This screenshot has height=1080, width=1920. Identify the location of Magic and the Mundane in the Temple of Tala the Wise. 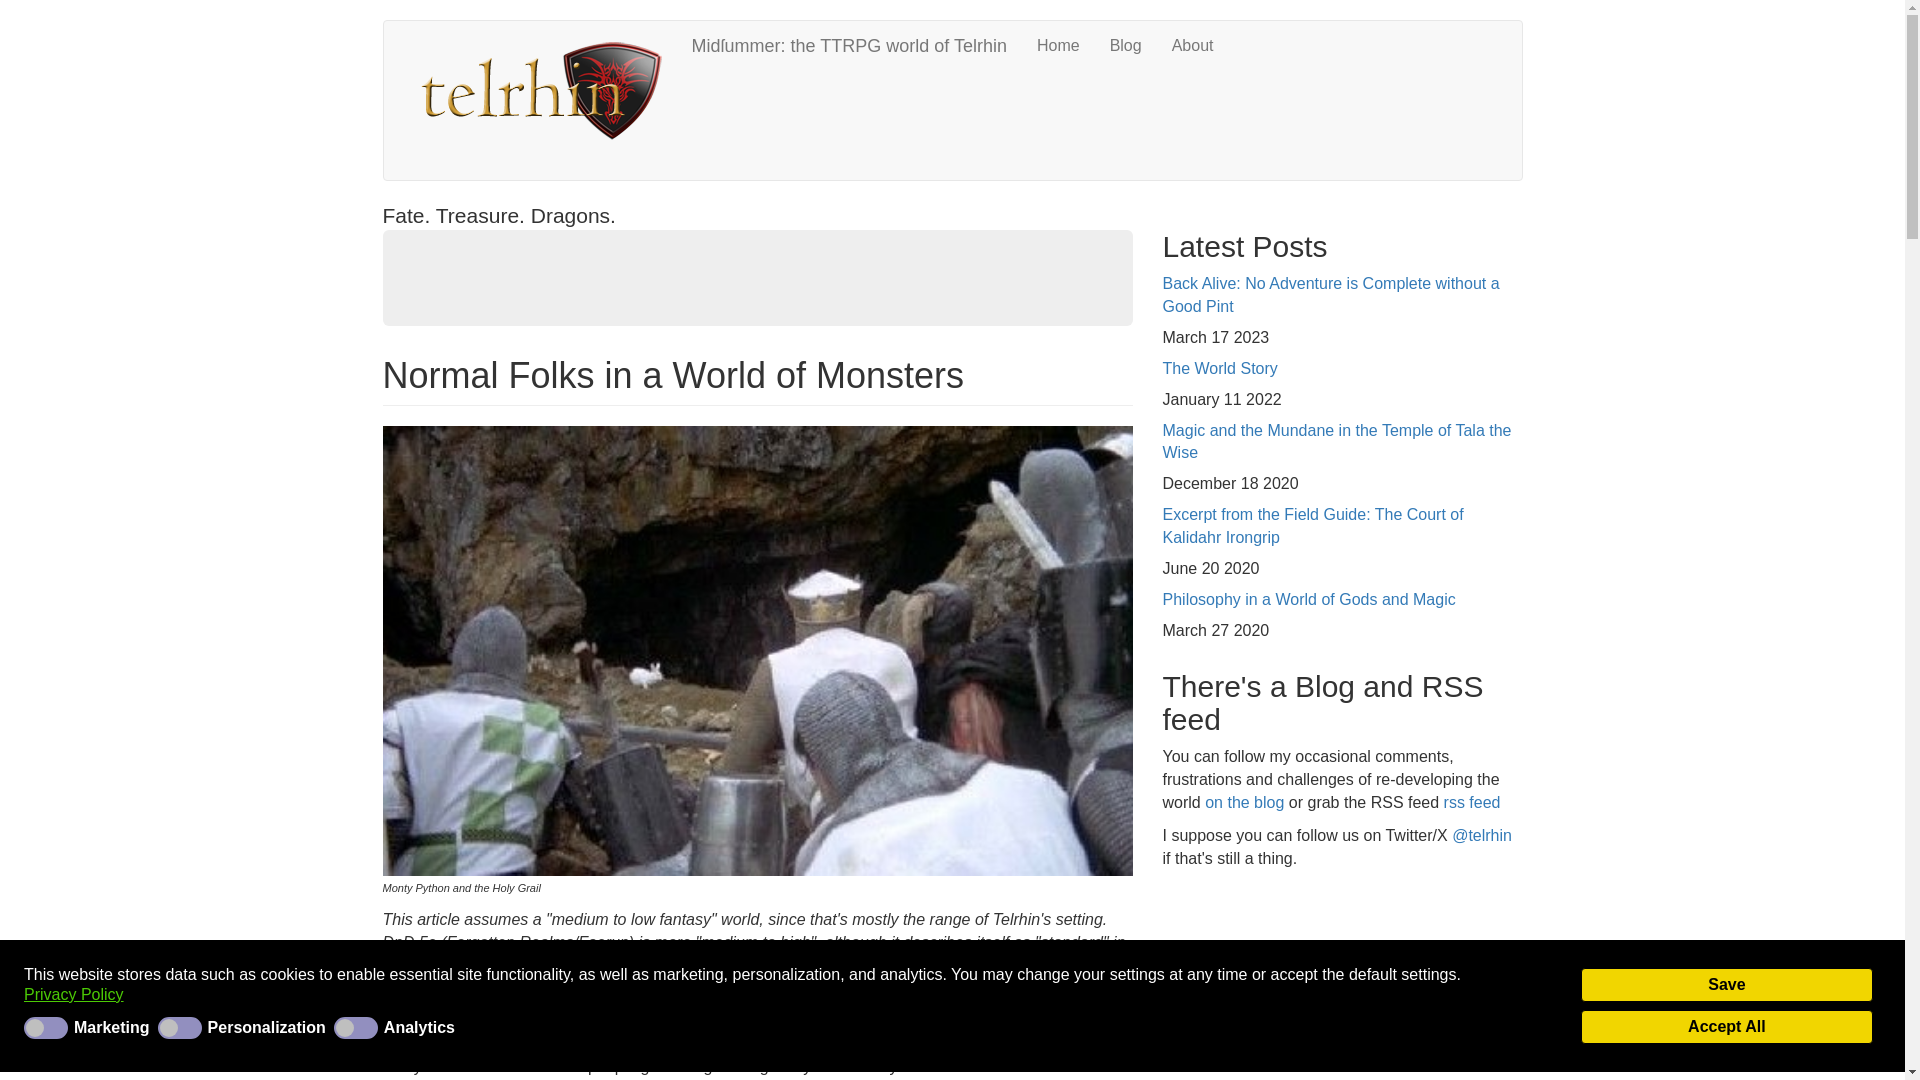
(1336, 442).